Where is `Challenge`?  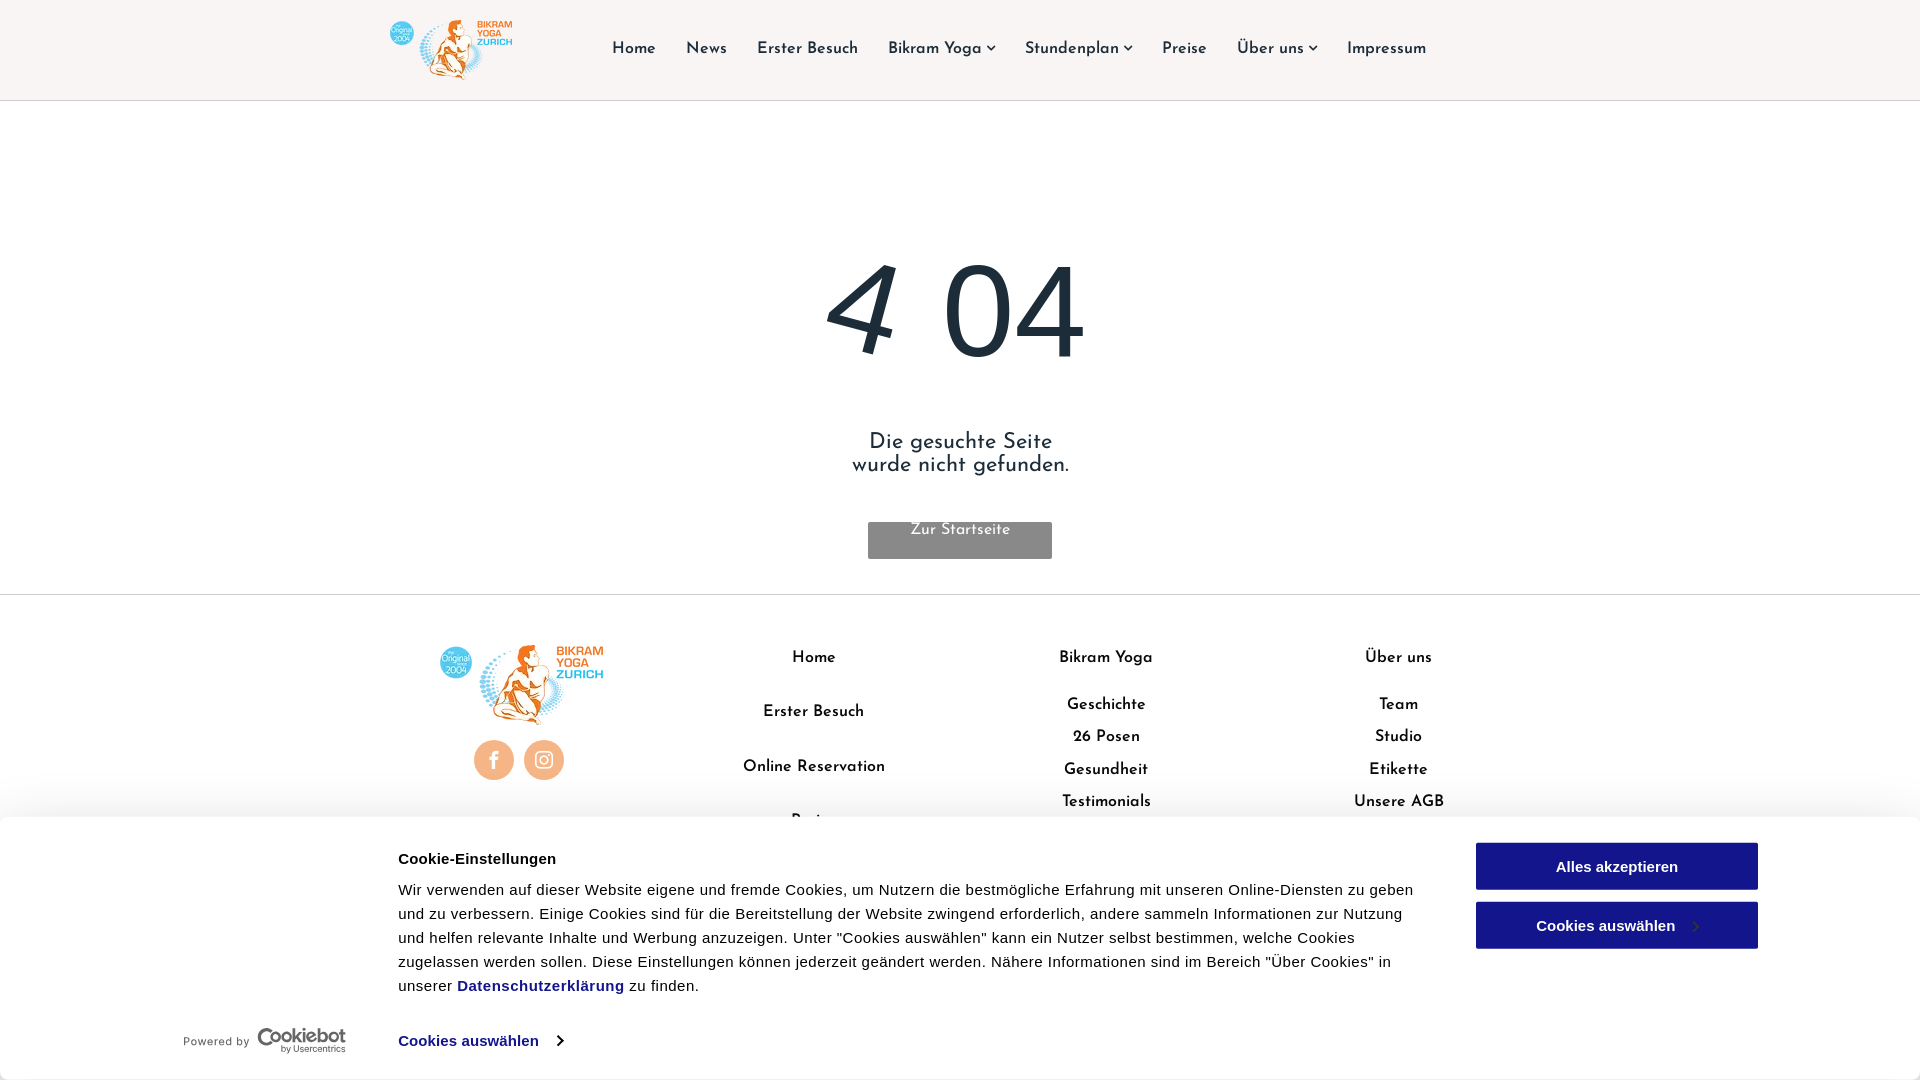
Challenge is located at coordinates (1106, 834).